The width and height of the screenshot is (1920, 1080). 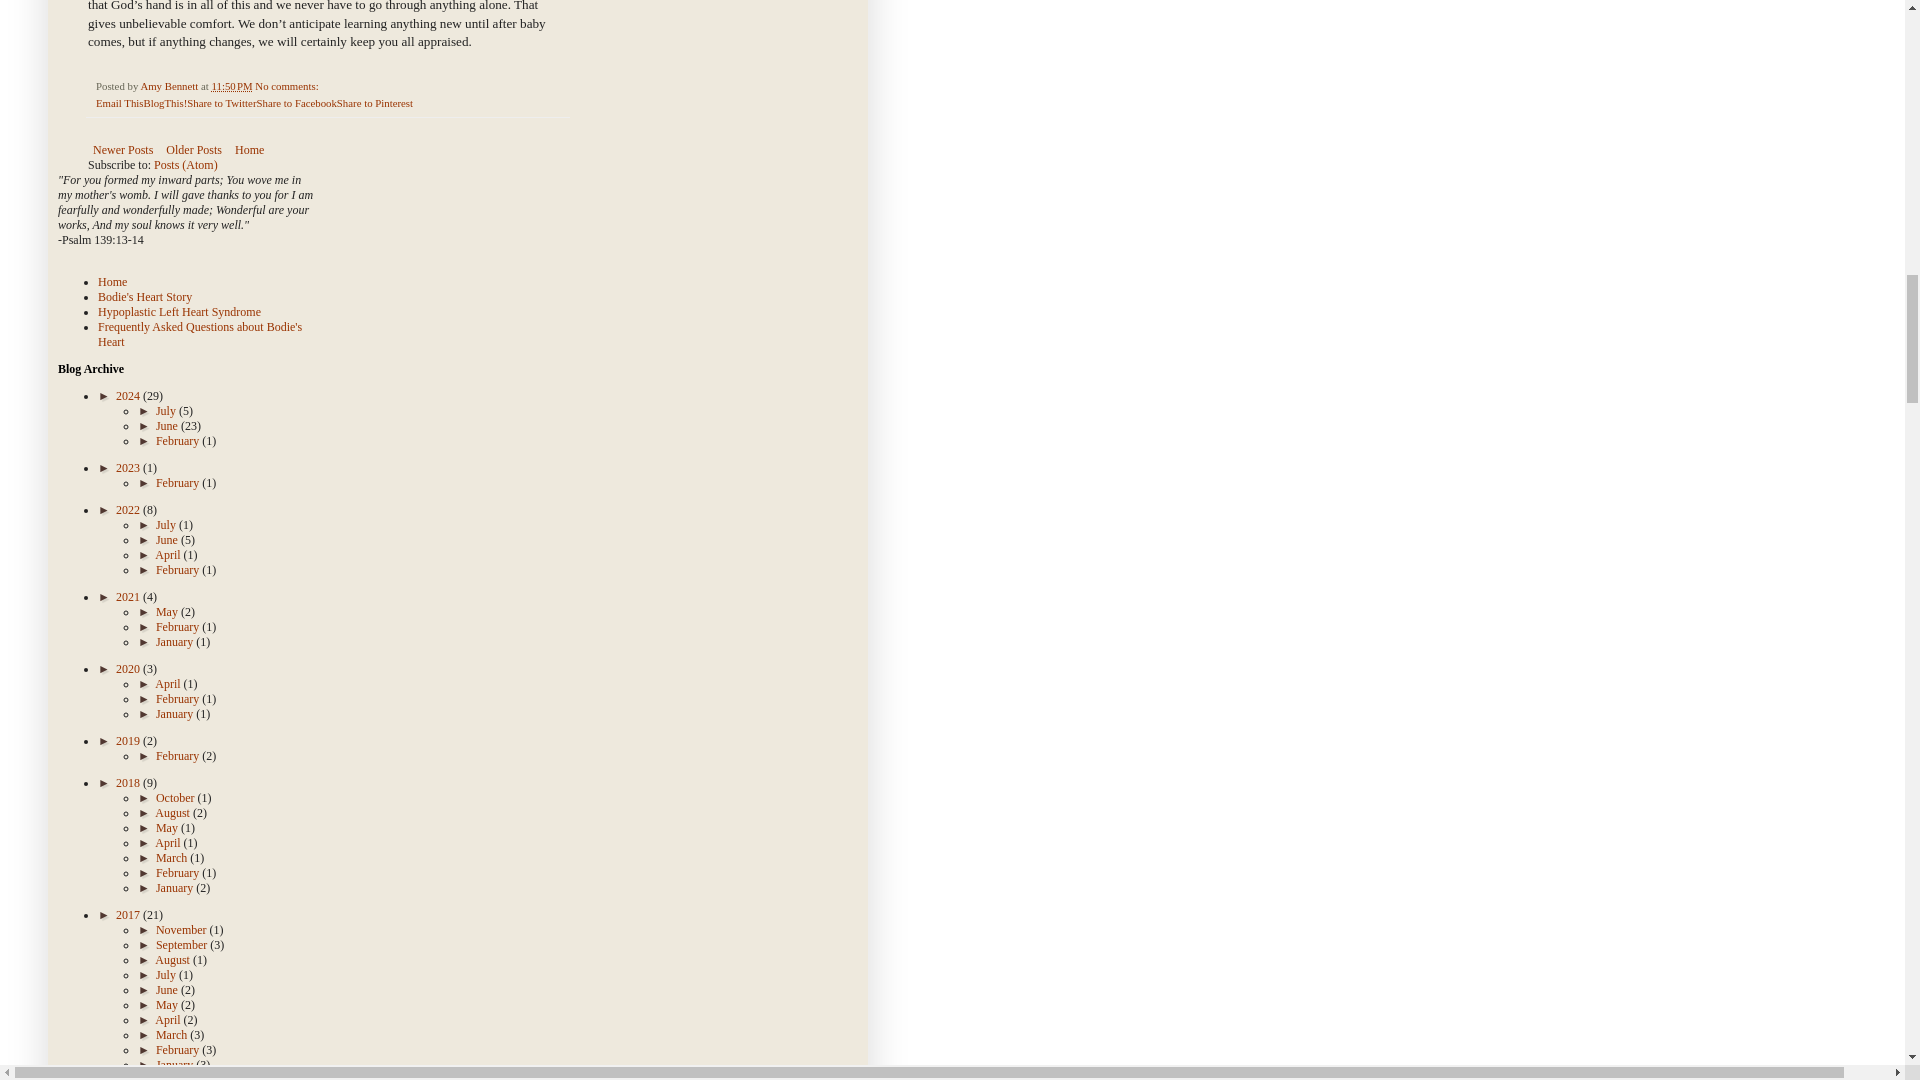 I want to click on Bodie's Heart Story, so click(x=144, y=296).